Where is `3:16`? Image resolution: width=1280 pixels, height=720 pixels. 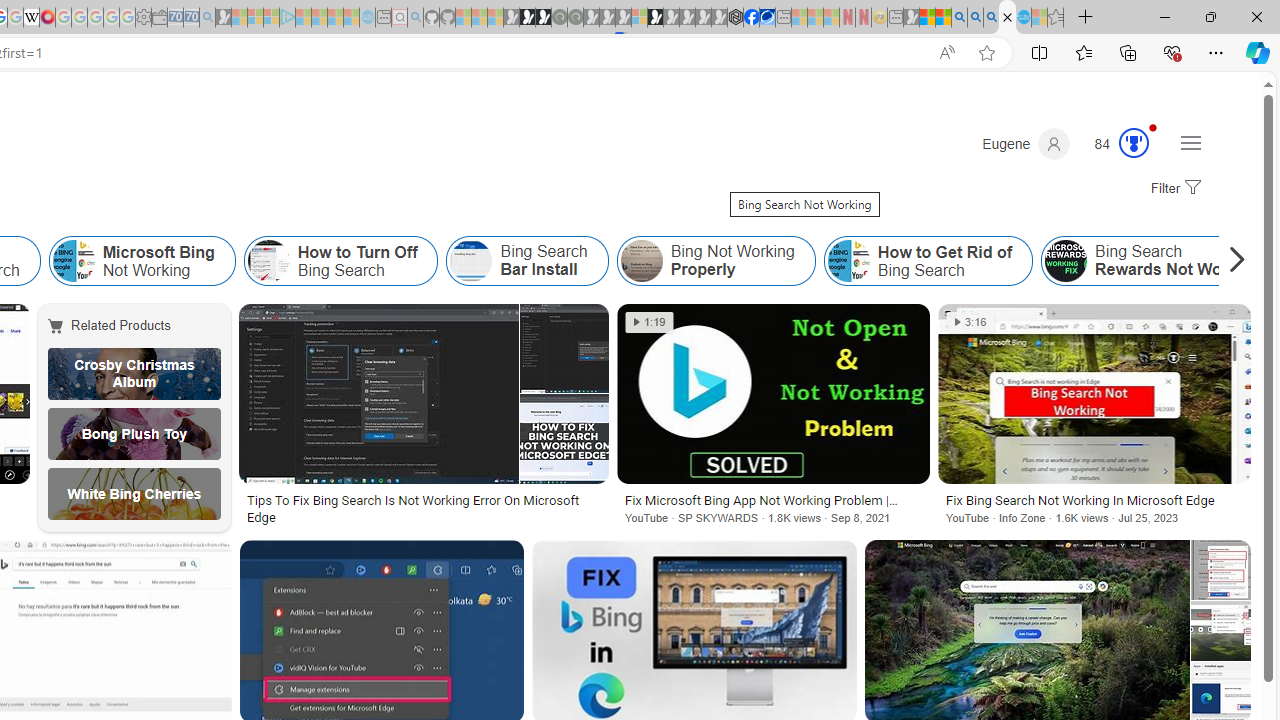 3:16 is located at coordinates (970, 322).